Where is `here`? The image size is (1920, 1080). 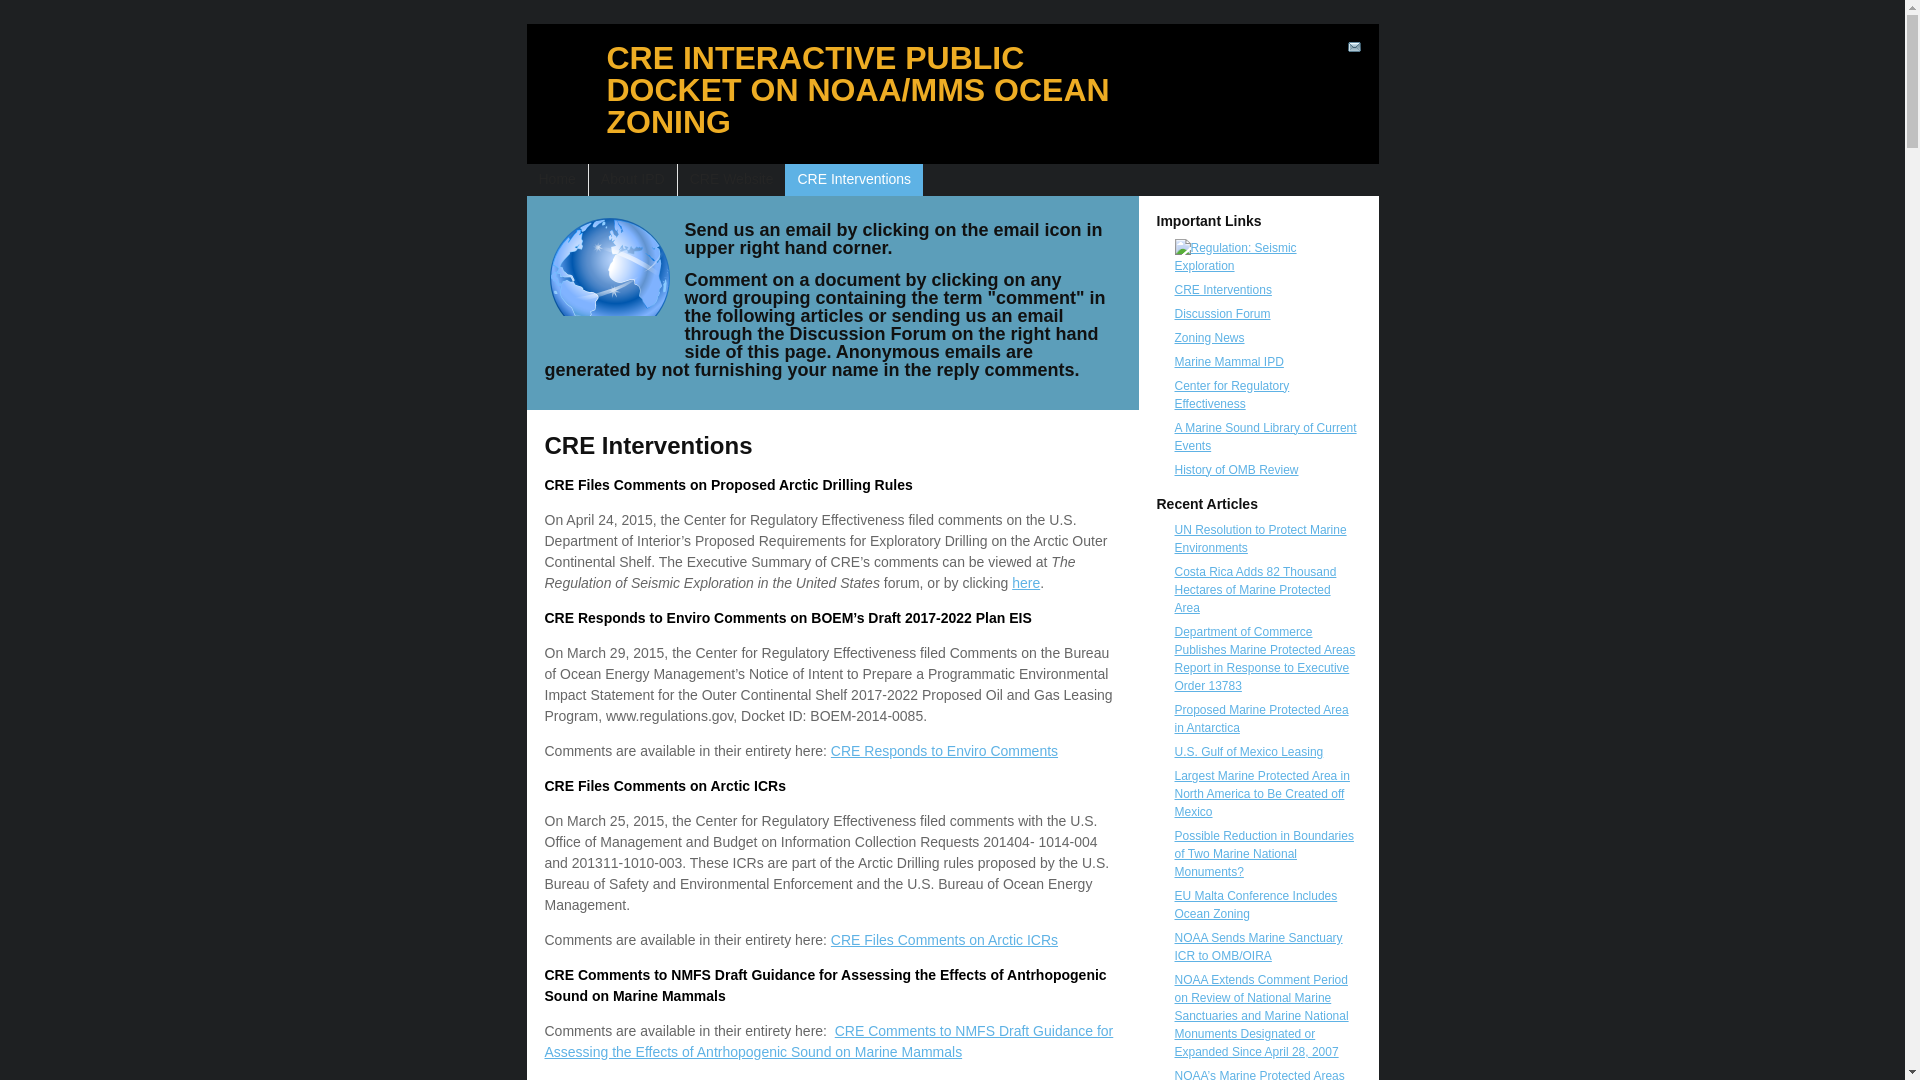 here is located at coordinates (1026, 581).